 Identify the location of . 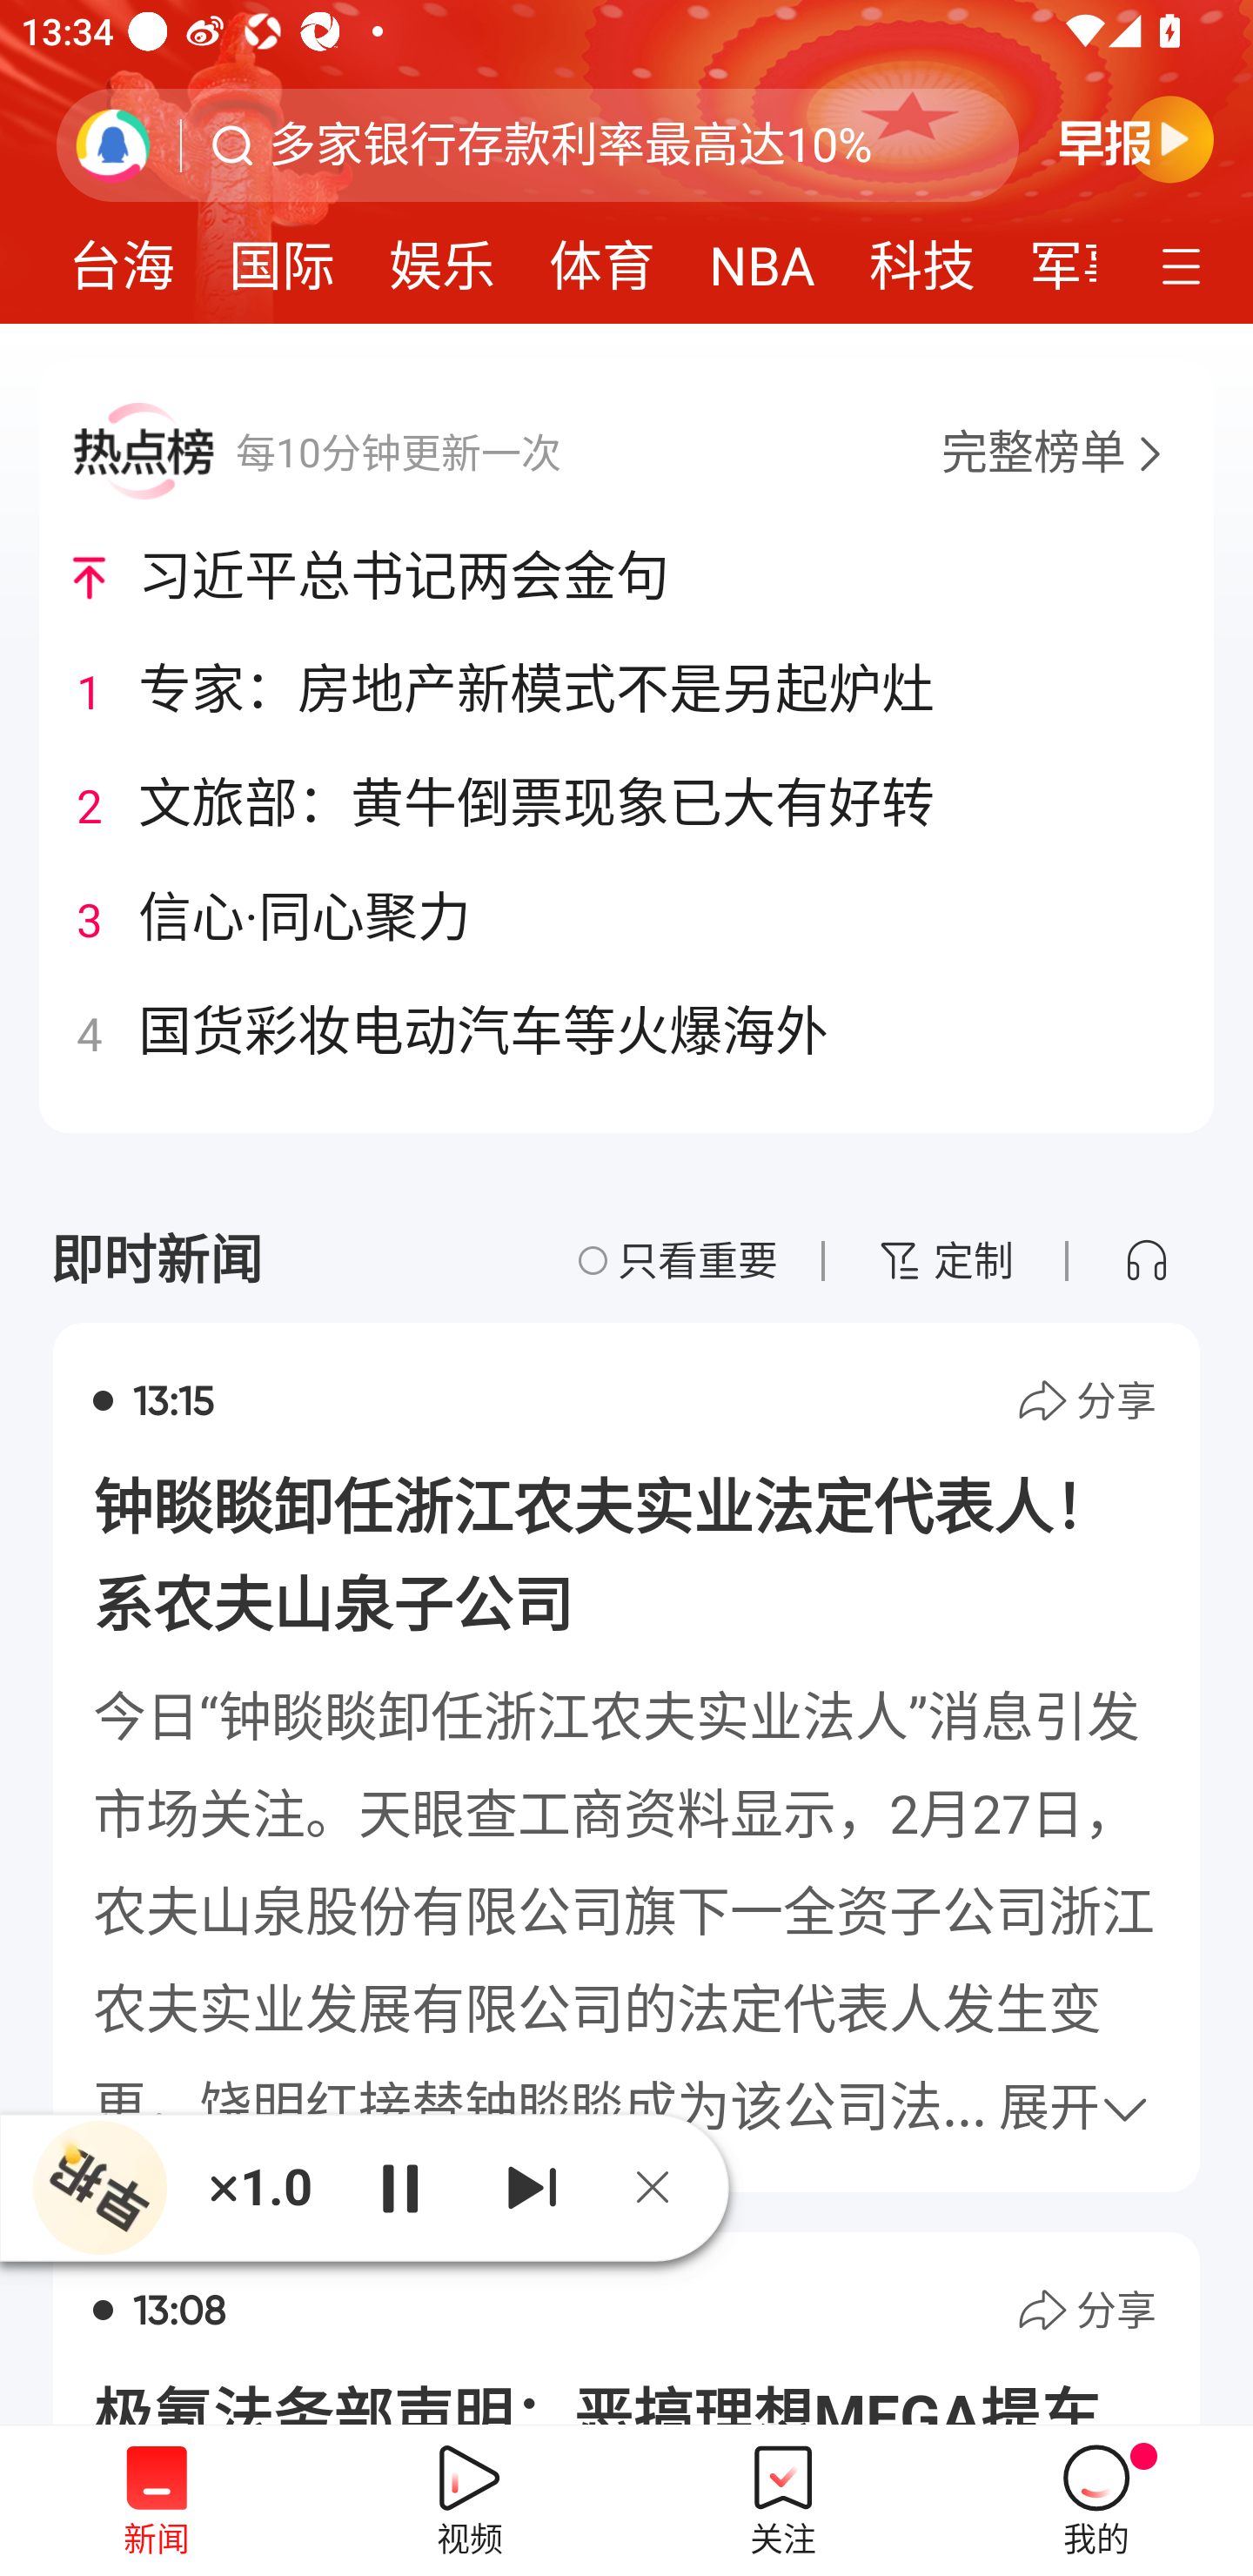
(1147, 1260).